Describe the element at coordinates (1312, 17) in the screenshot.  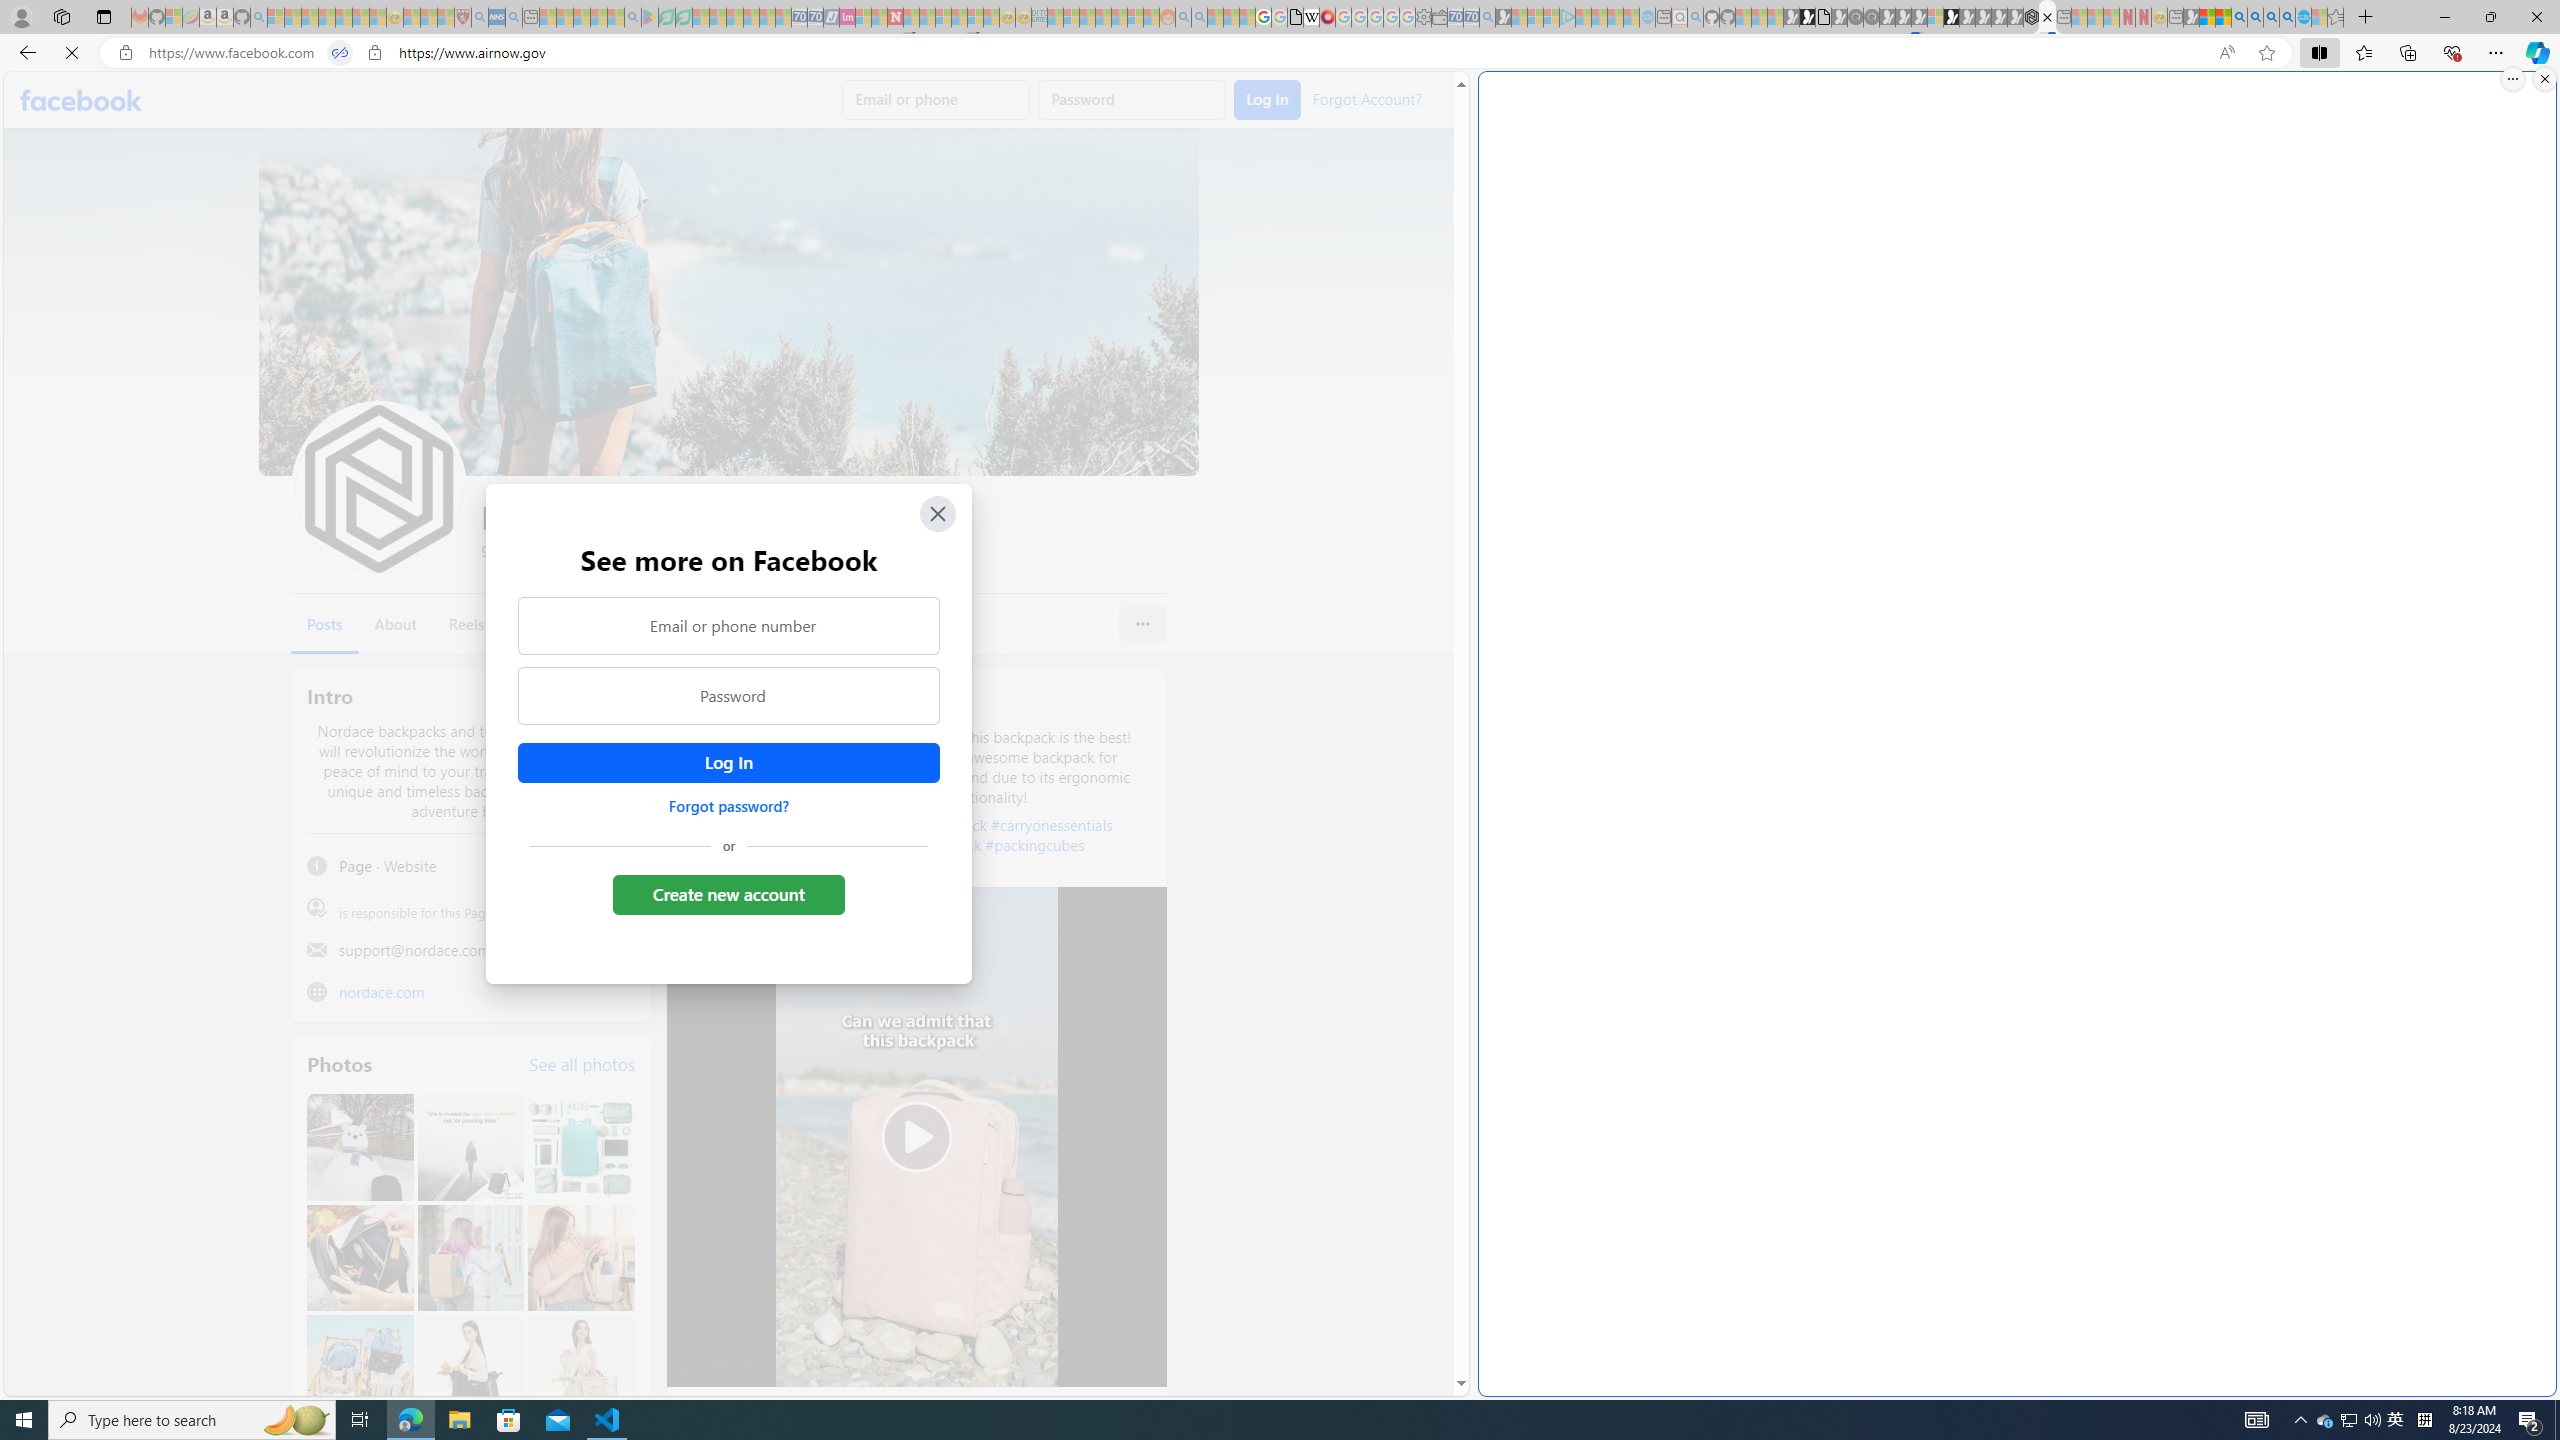
I see `Target page - Wikipedia` at that location.